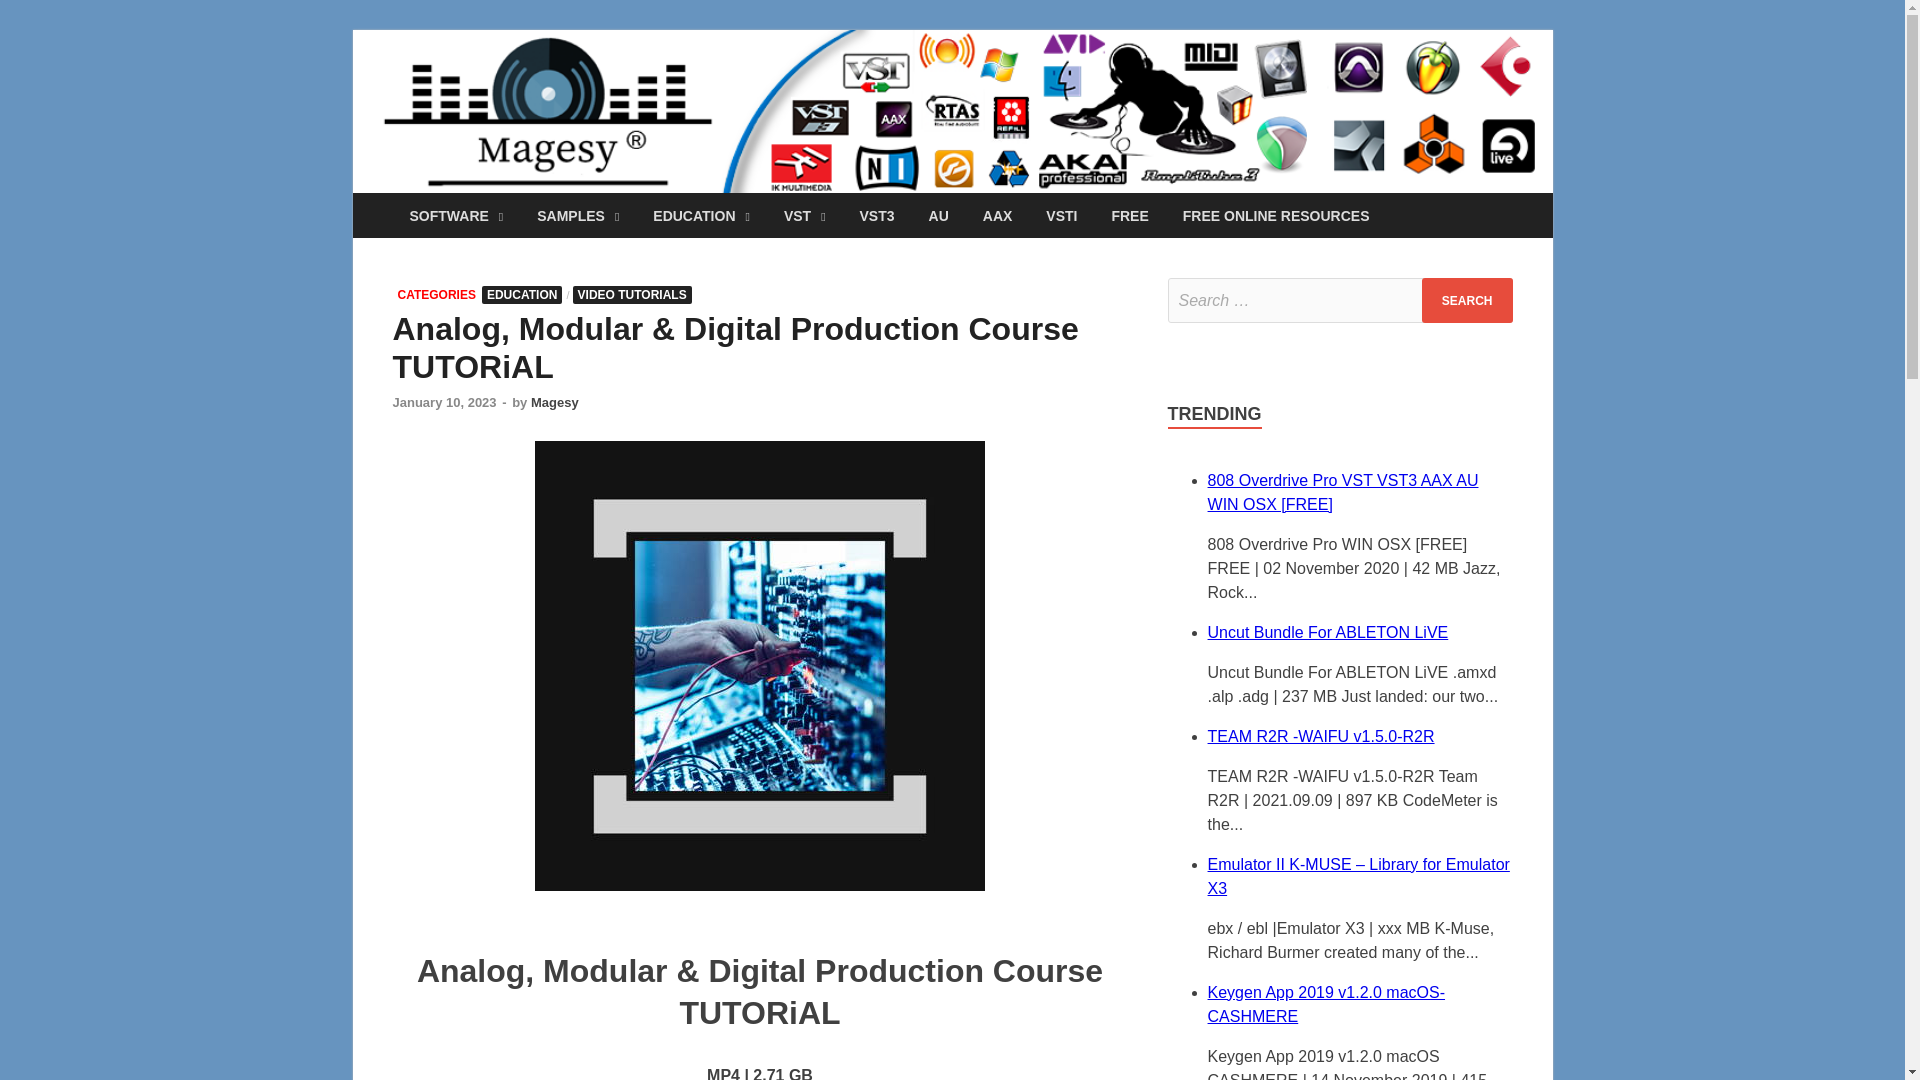  Describe the element at coordinates (578, 215) in the screenshot. I see `SAMPLES` at that location.